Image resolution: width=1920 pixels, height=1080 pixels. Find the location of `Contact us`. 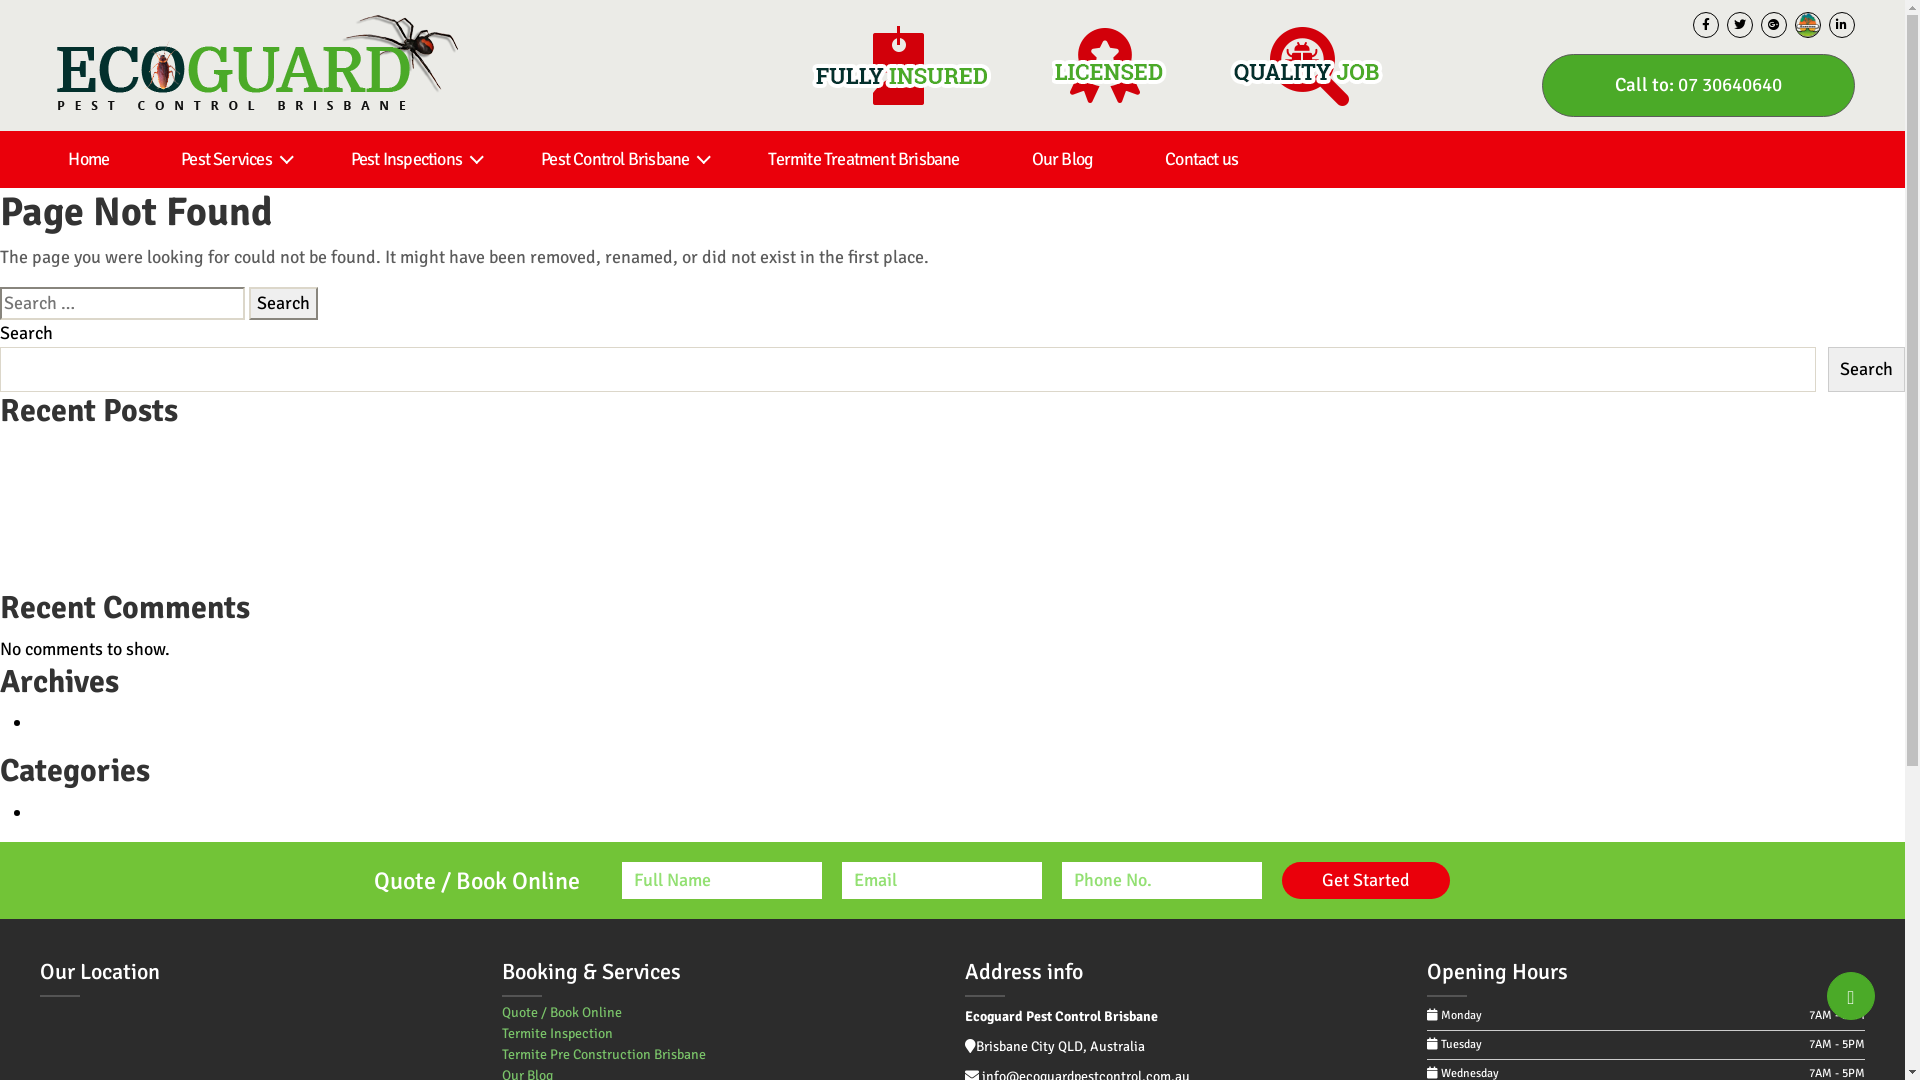

Contact us is located at coordinates (1202, 160).